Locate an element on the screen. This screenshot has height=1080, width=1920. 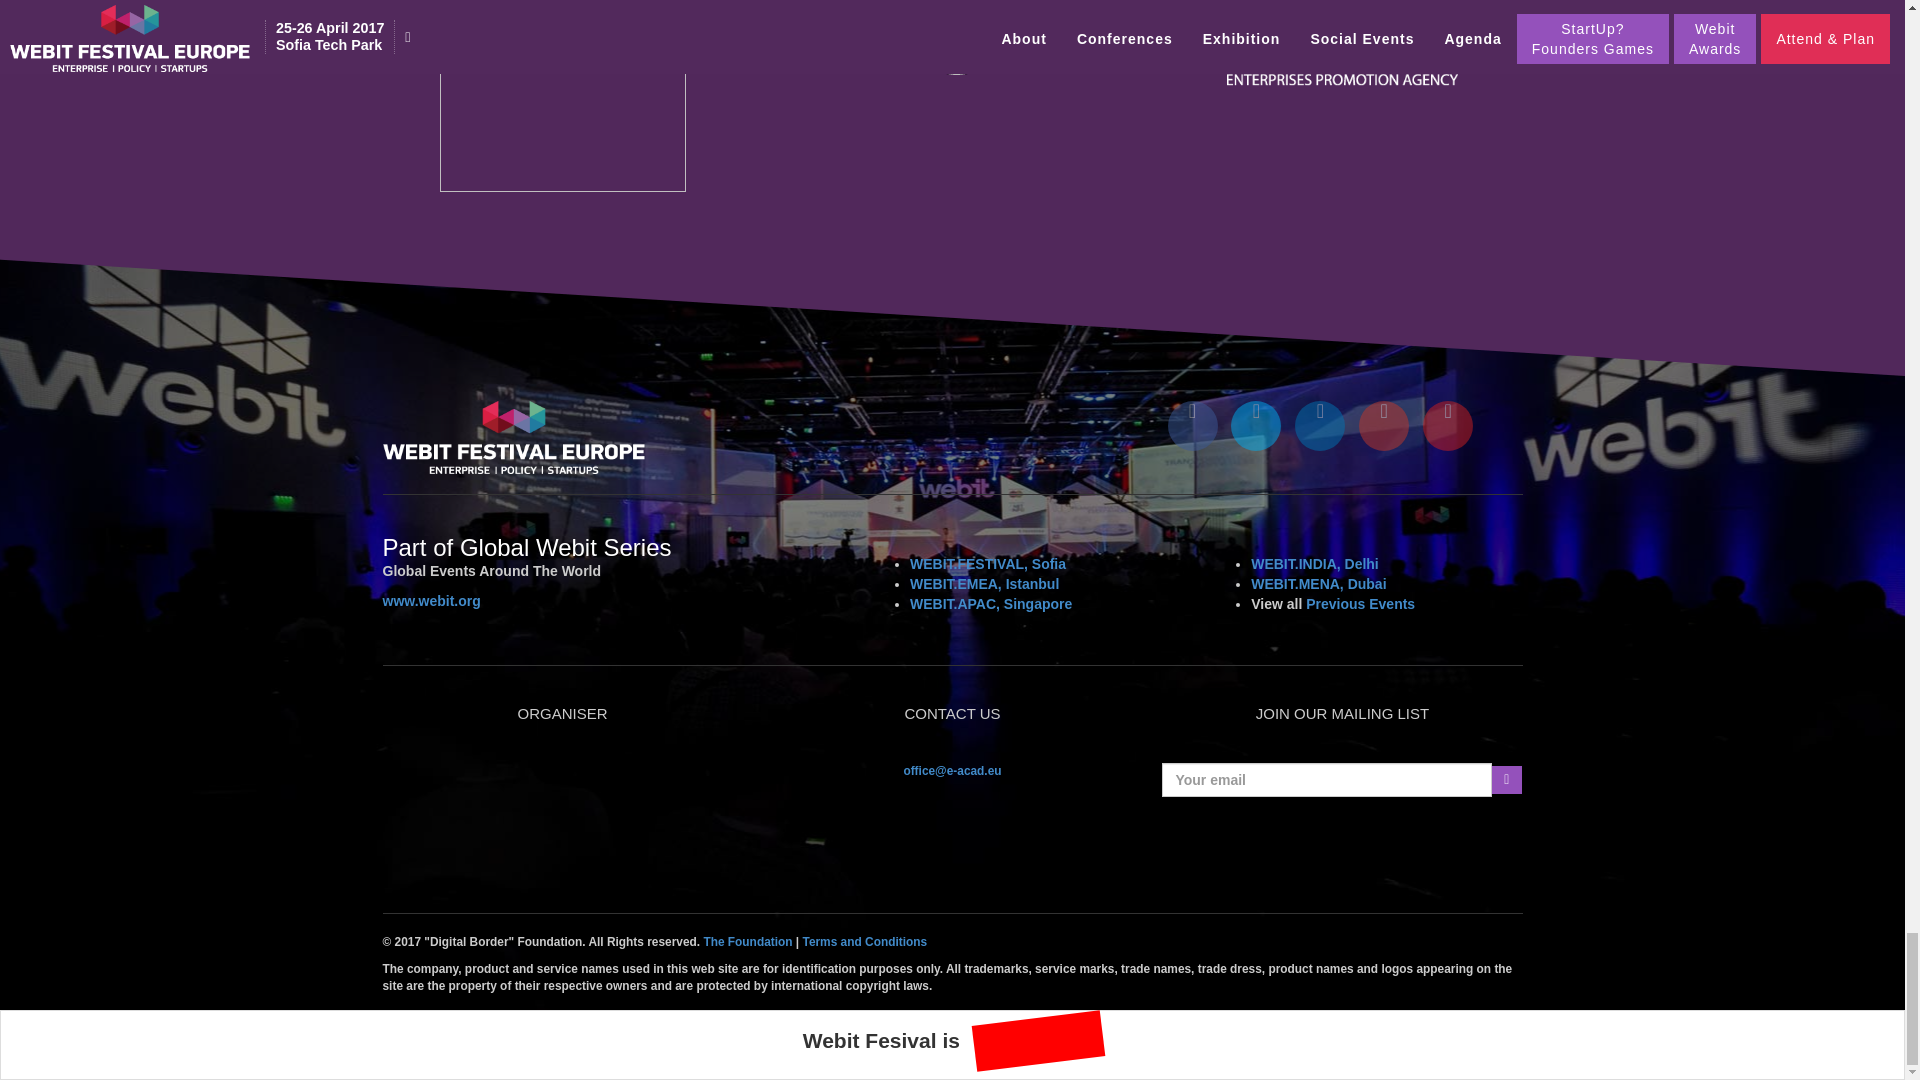
Facebook is located at coordinates (1192, 426).